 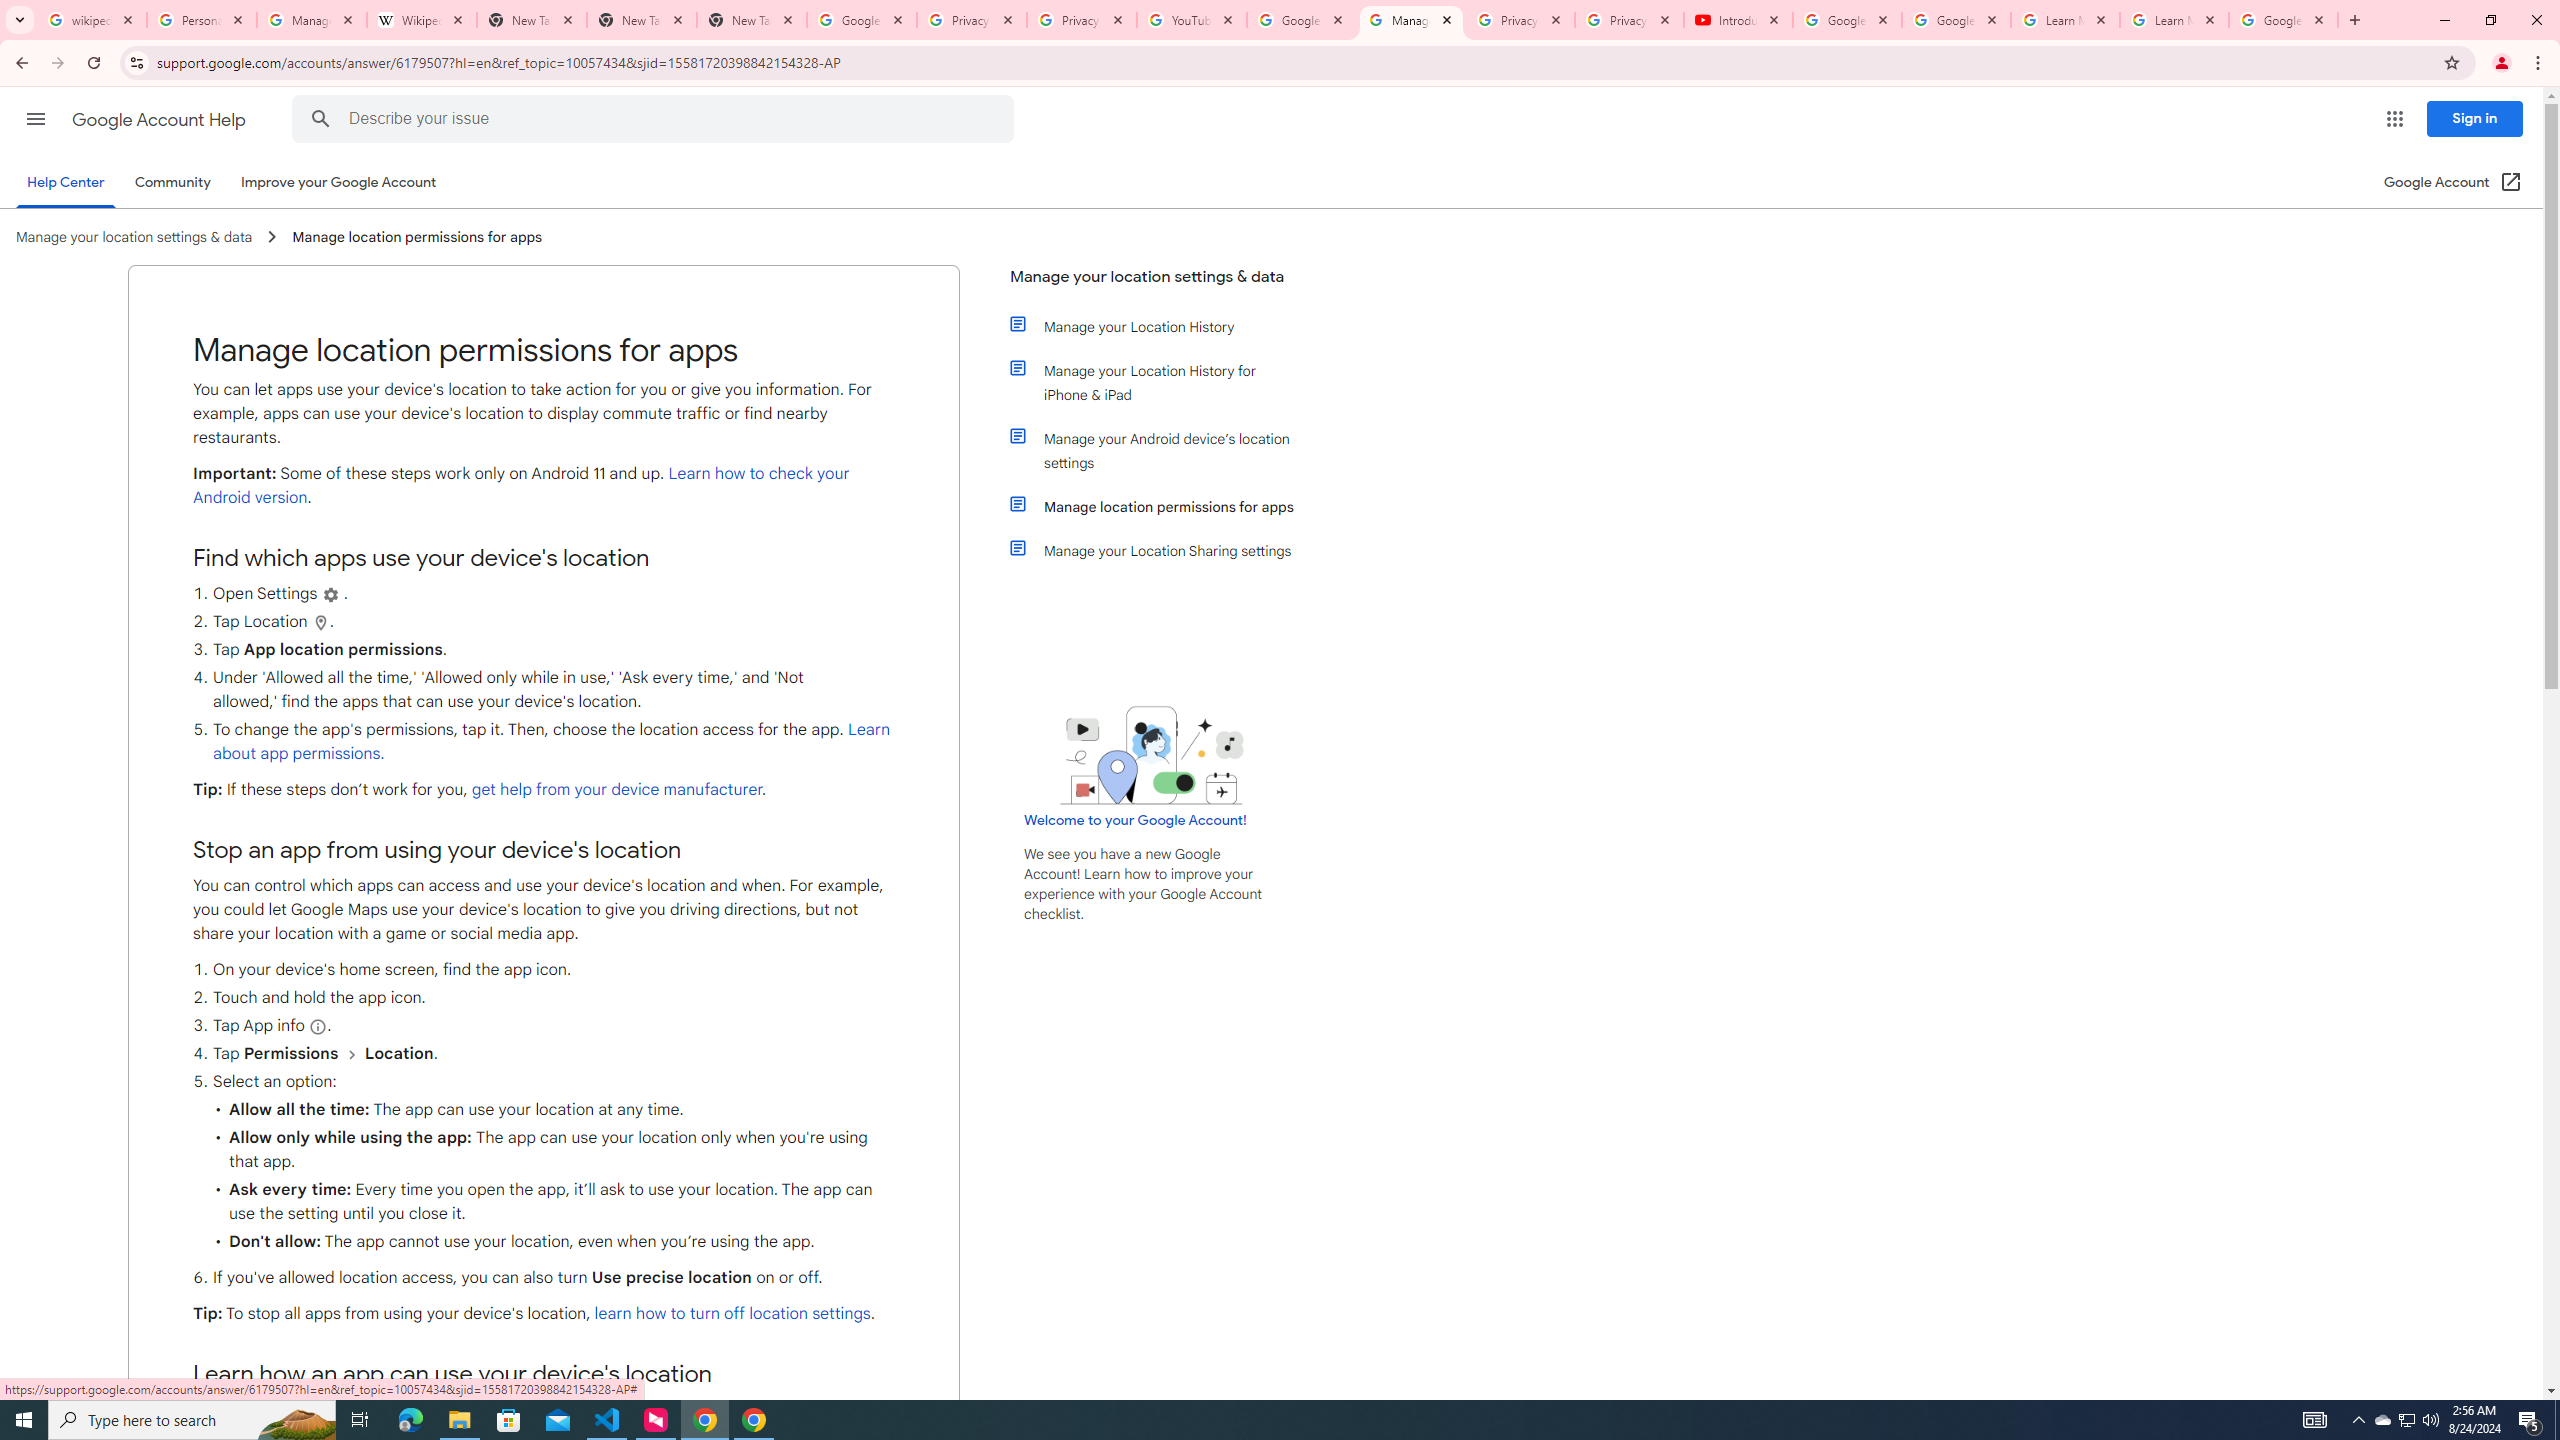 What do you see at coordinates (752, 20) in the screenshot?
I see `New Tab` at bounding box center [752, 20].